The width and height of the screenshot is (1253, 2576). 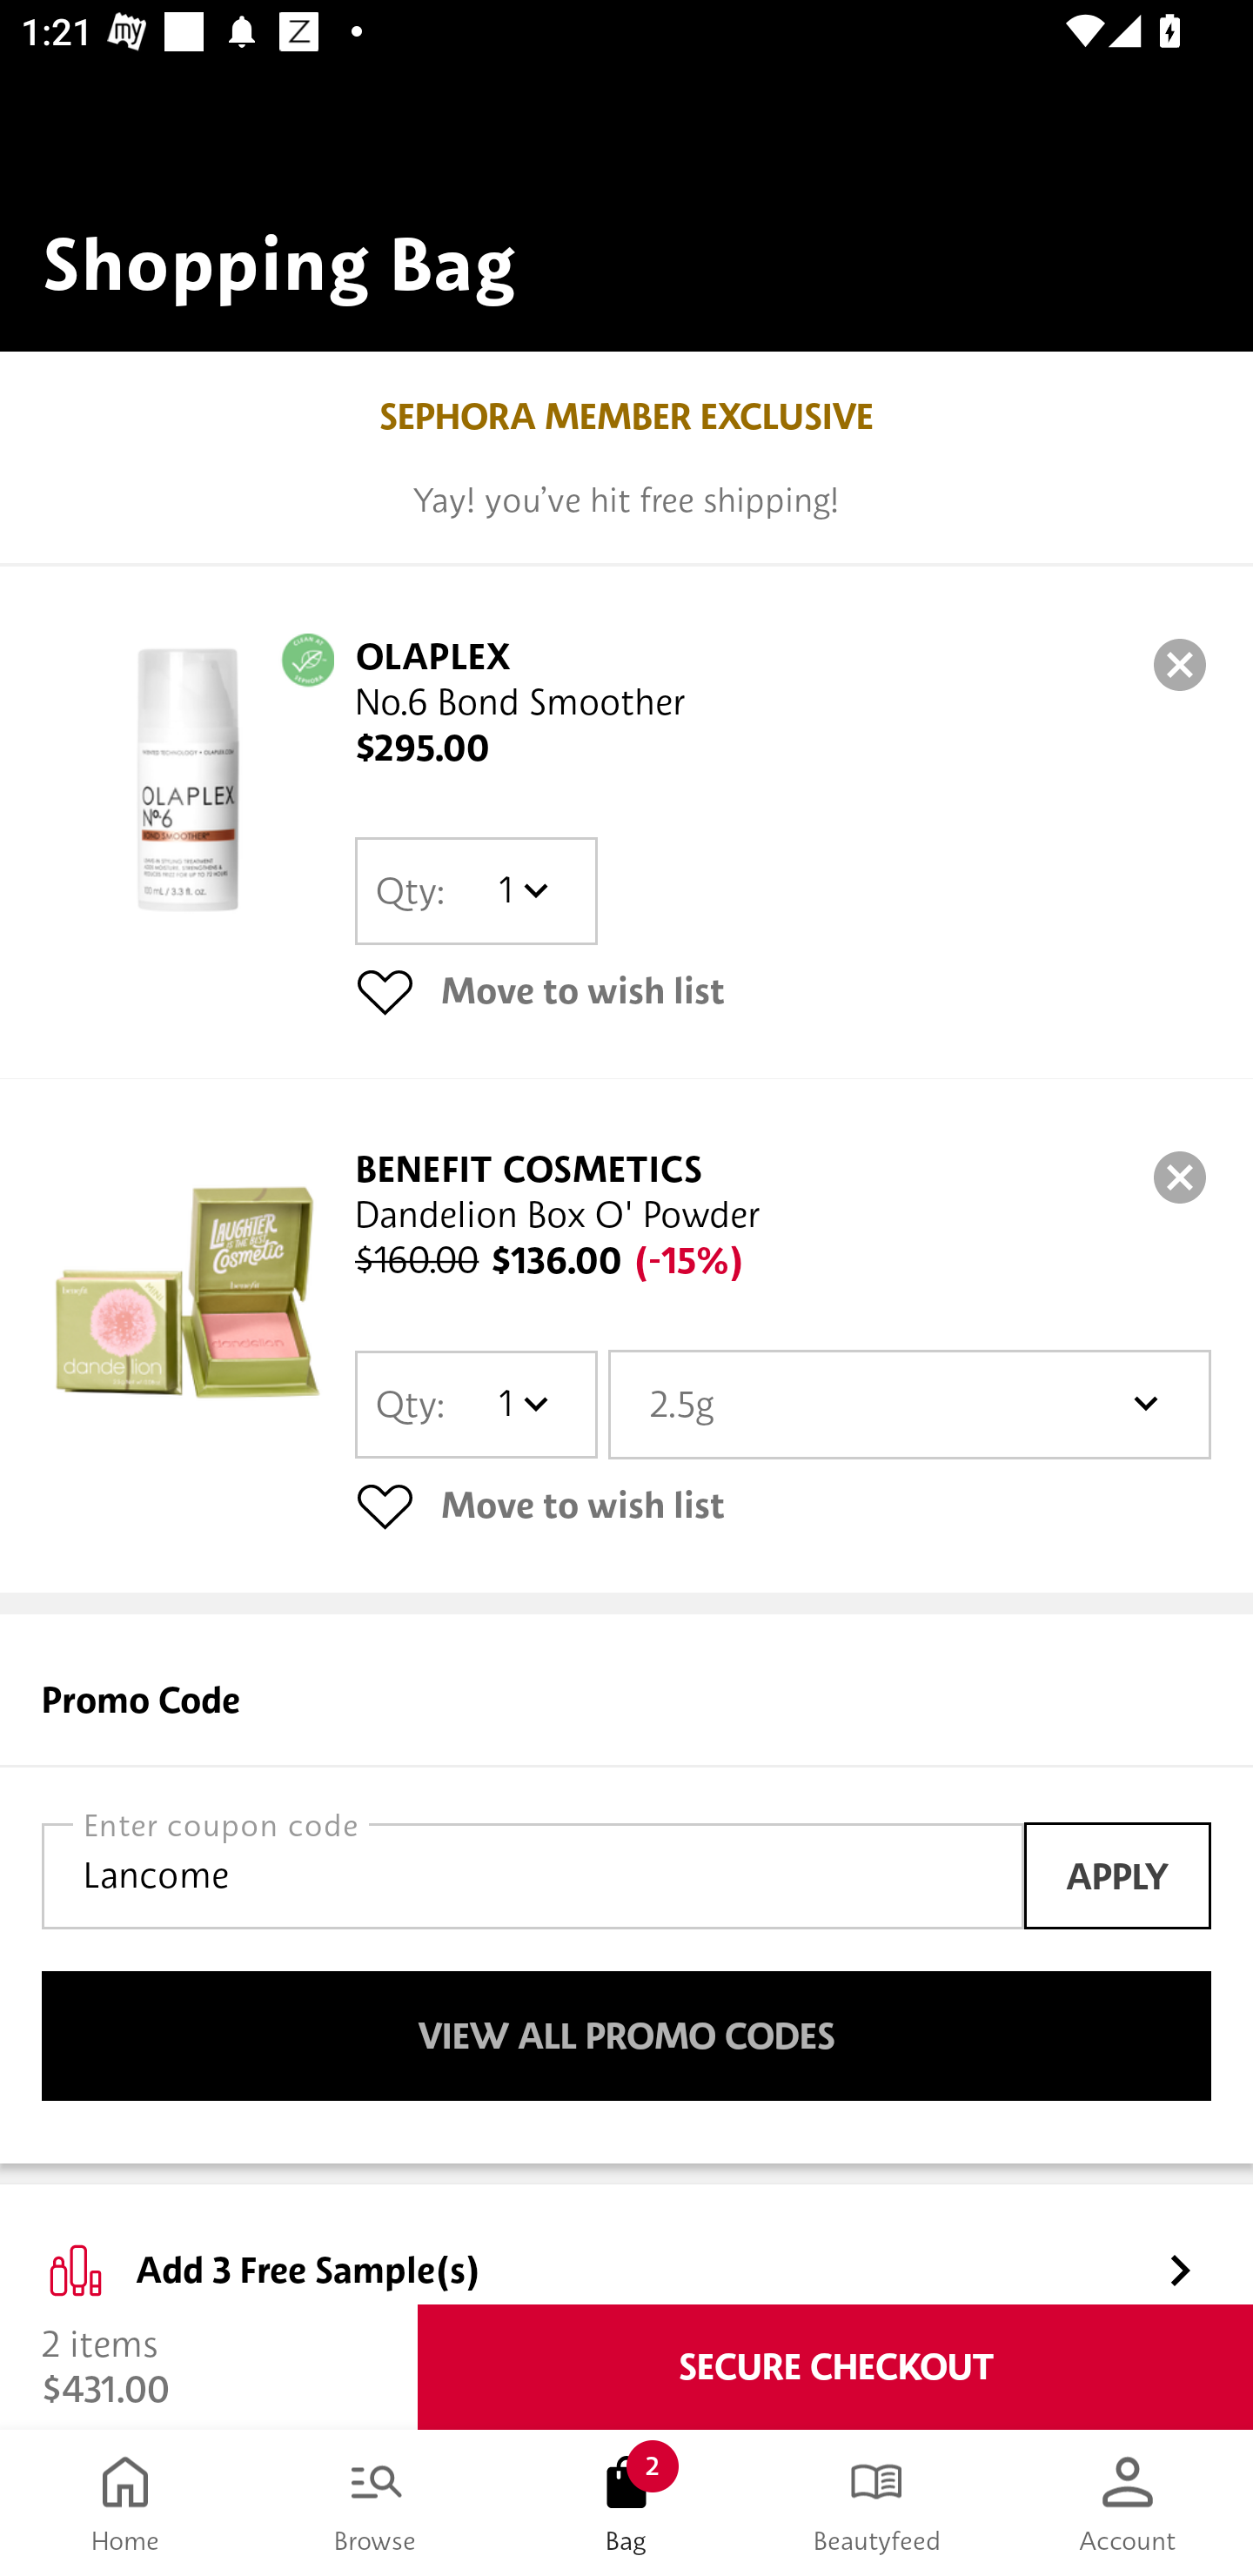 I want to click on Add 3 Free Sample(s), so click(x=626, y=2245).